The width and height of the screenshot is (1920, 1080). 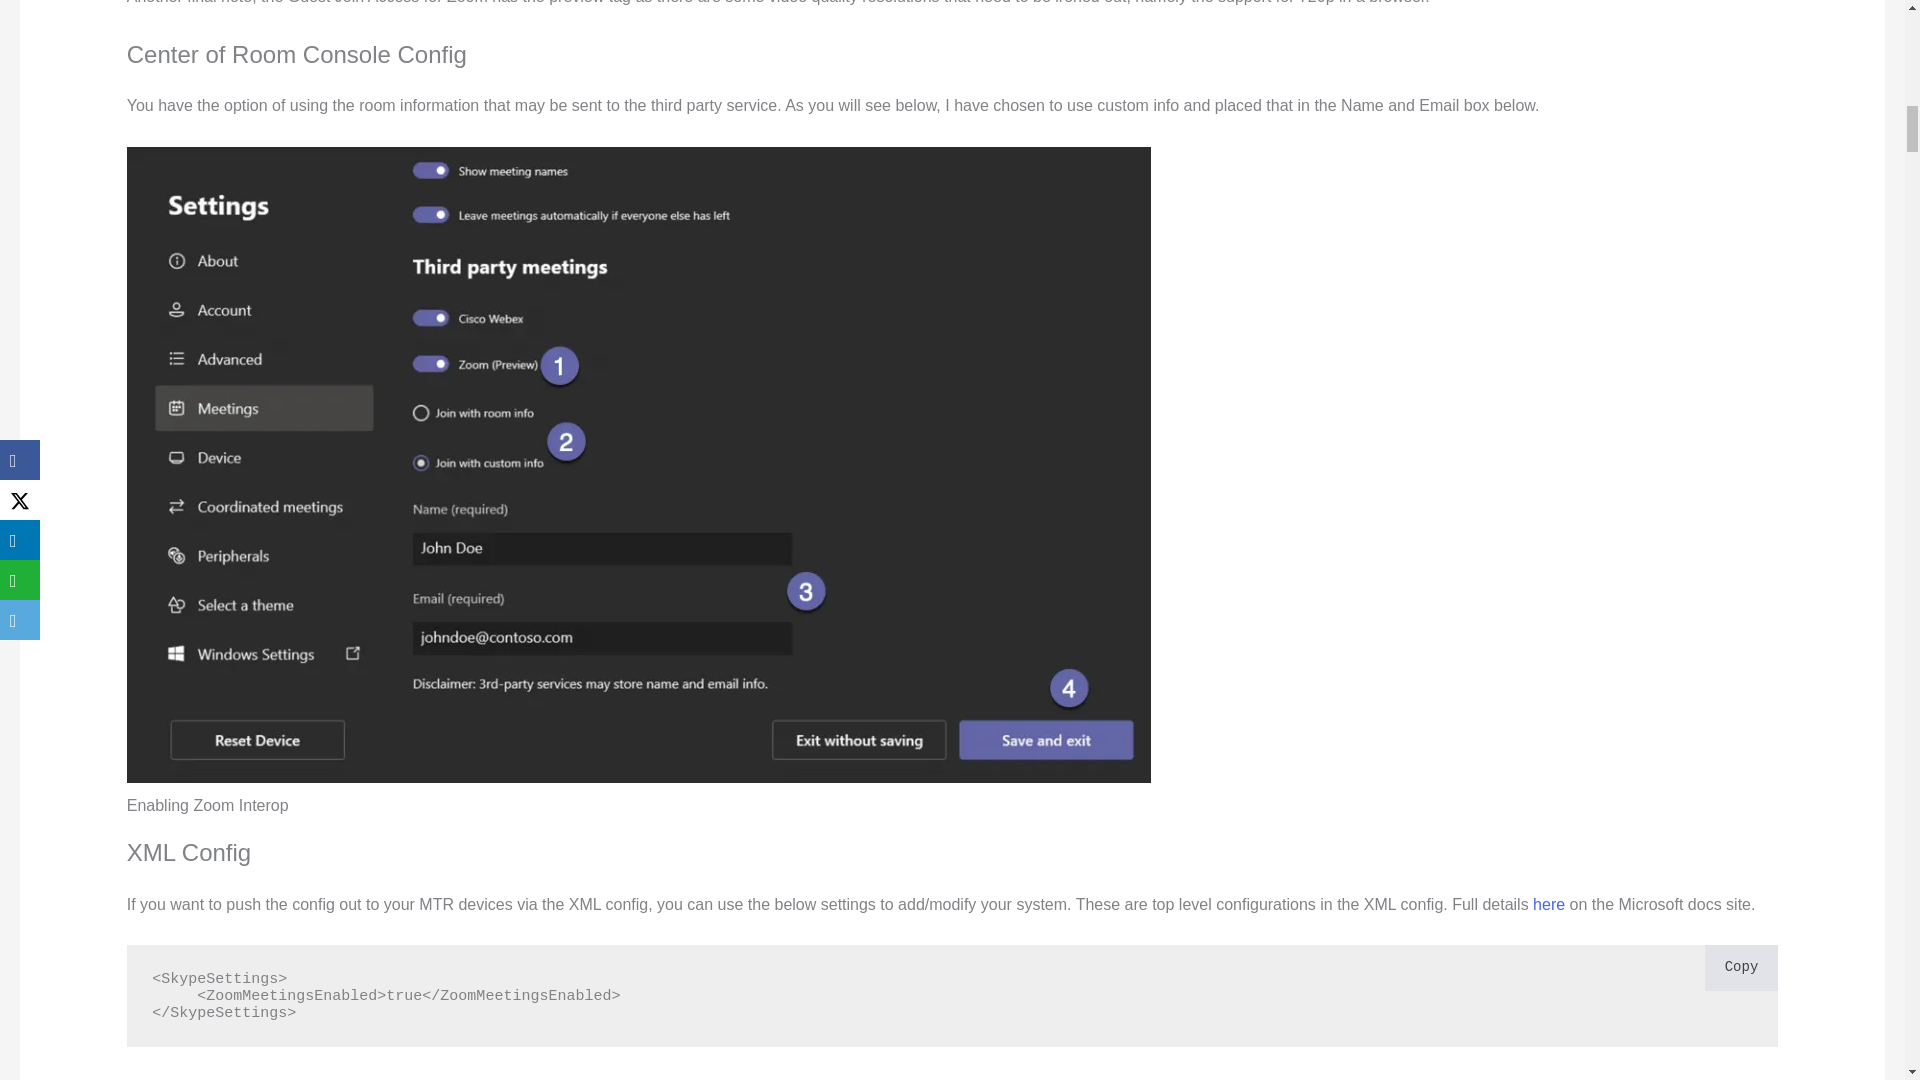 I want to click on here, so click(x=1550, y=904).